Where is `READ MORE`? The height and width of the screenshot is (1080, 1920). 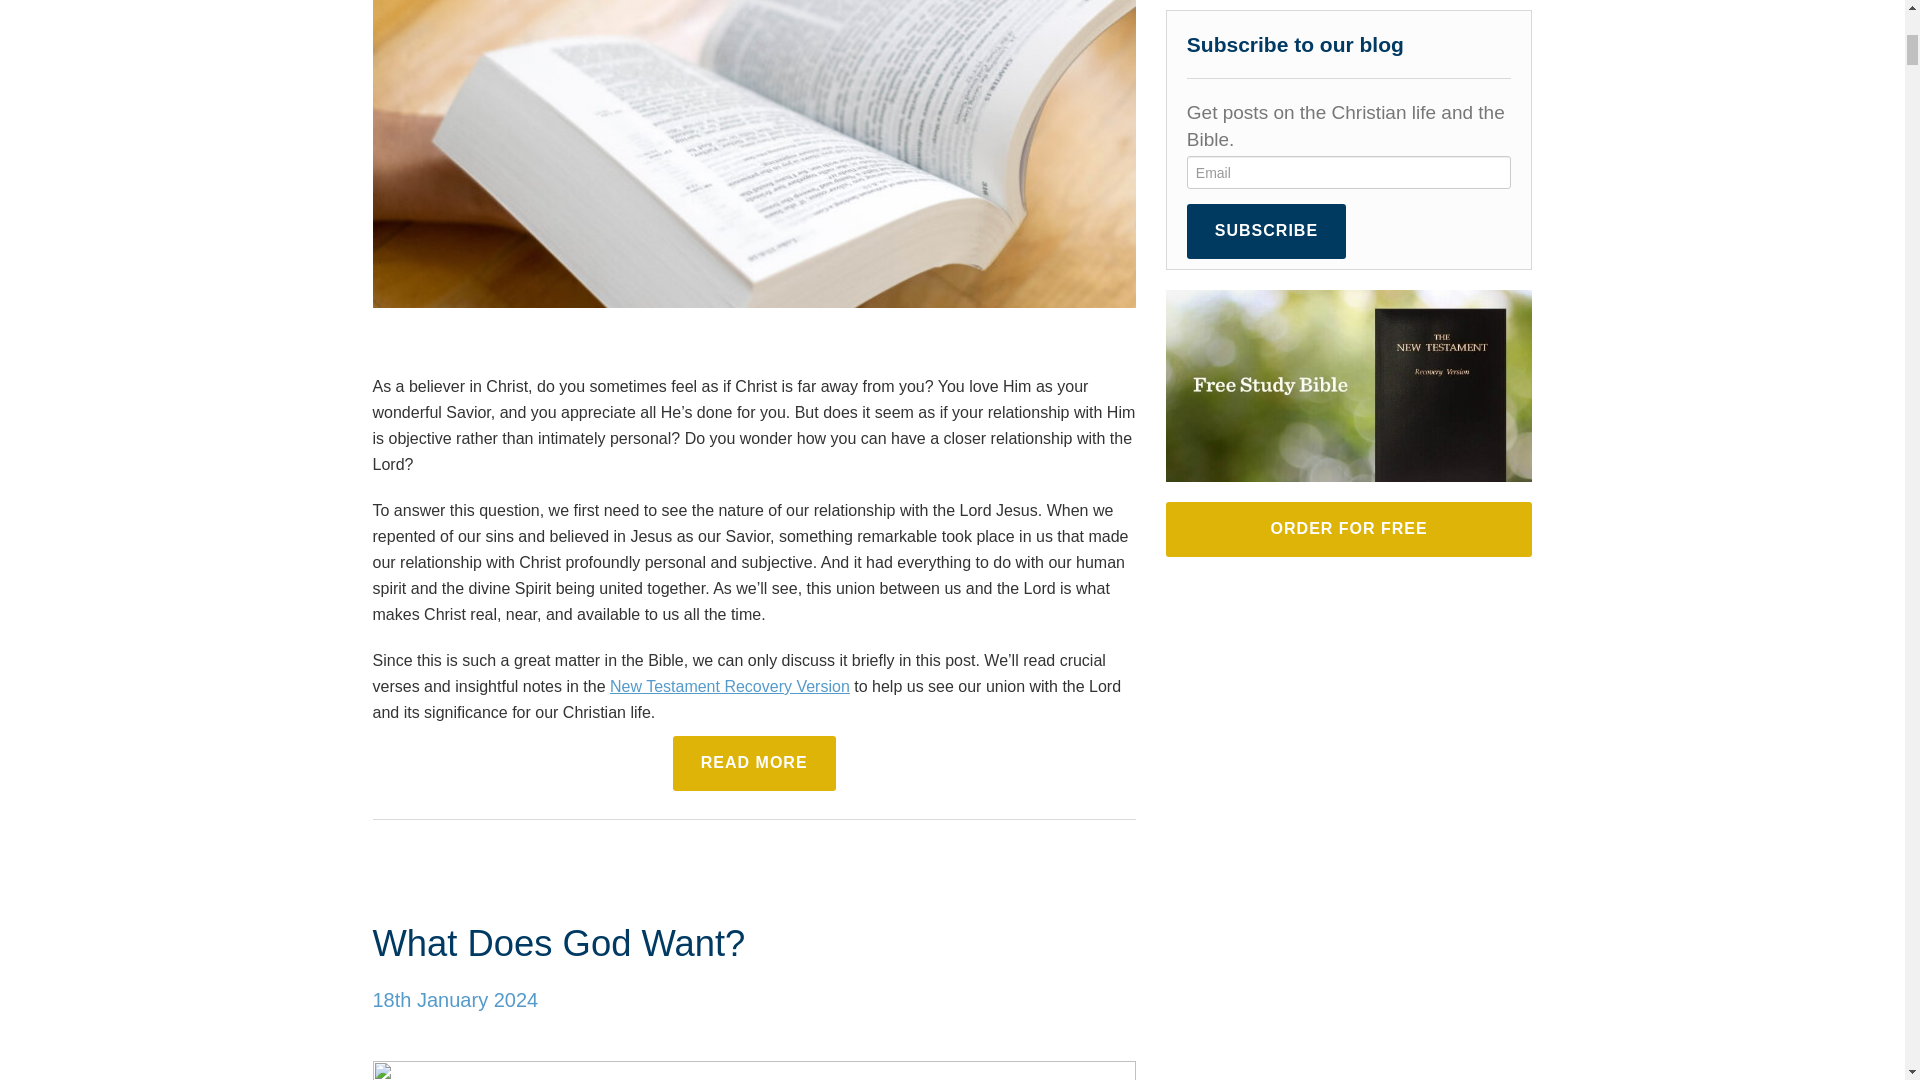 READ MORE is located at coordinates (754, 762).